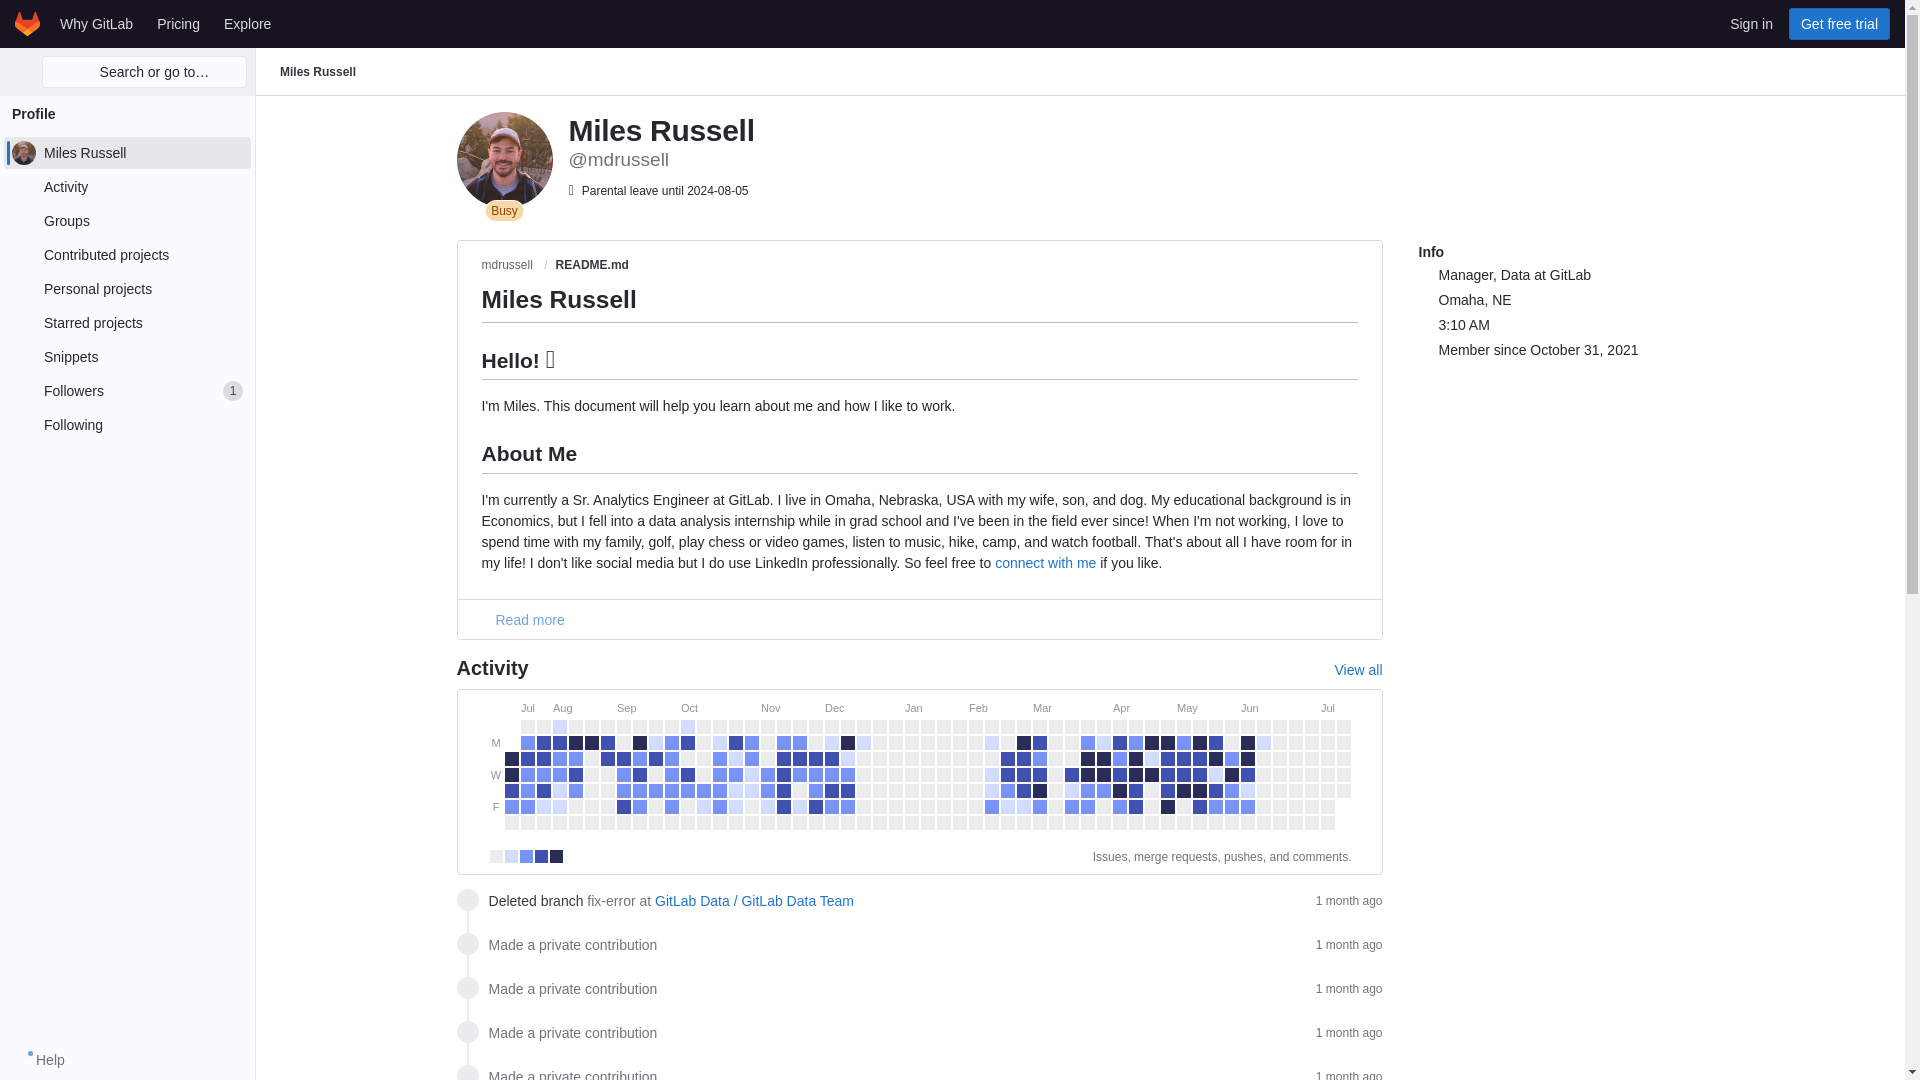 This screenshot has width=1920, height=1080. Describe the element at coordinates (127, 152) in the screenshot. I see `Following` at that location.